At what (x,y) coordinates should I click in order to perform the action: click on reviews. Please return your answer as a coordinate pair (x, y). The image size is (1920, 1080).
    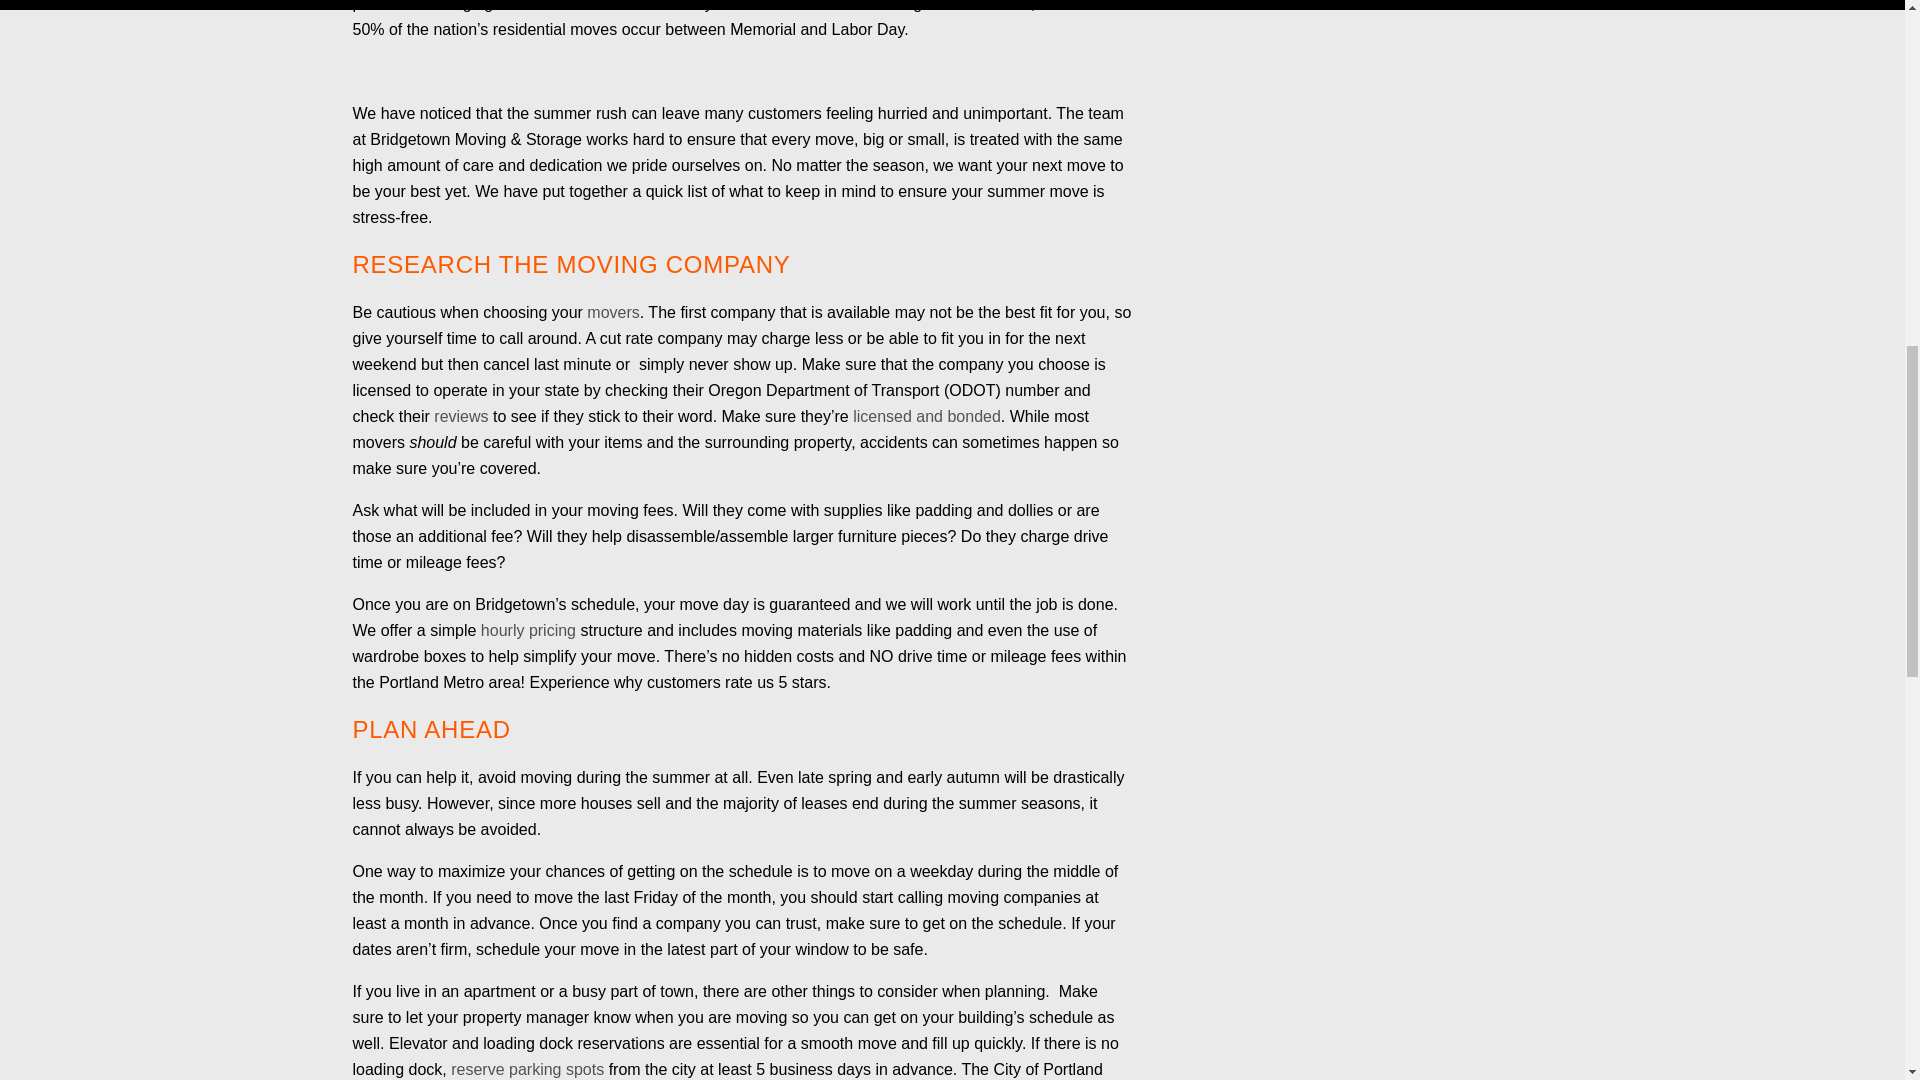
    Looking at the image, I should click on (460, 416).